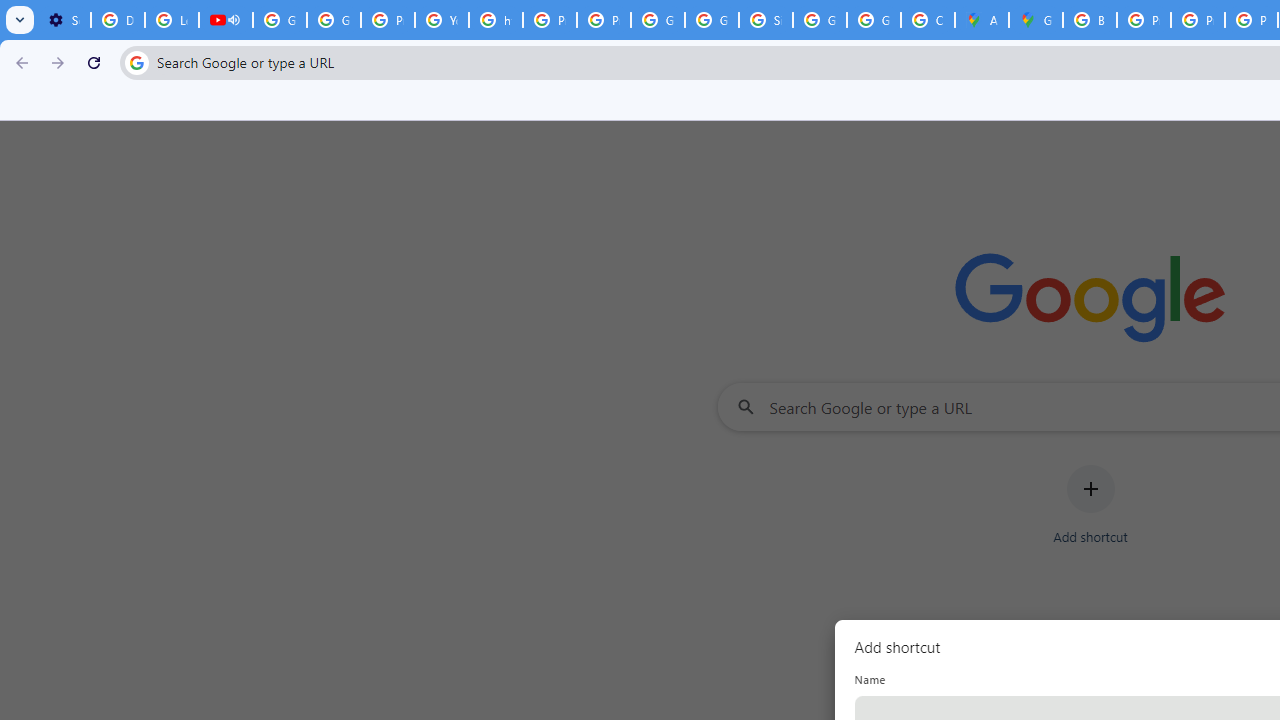  Describe the element at coordinates (1090, 20) in the screenshot. I see `Blogger Policies and Guidelines - Transparency Center` at that location.